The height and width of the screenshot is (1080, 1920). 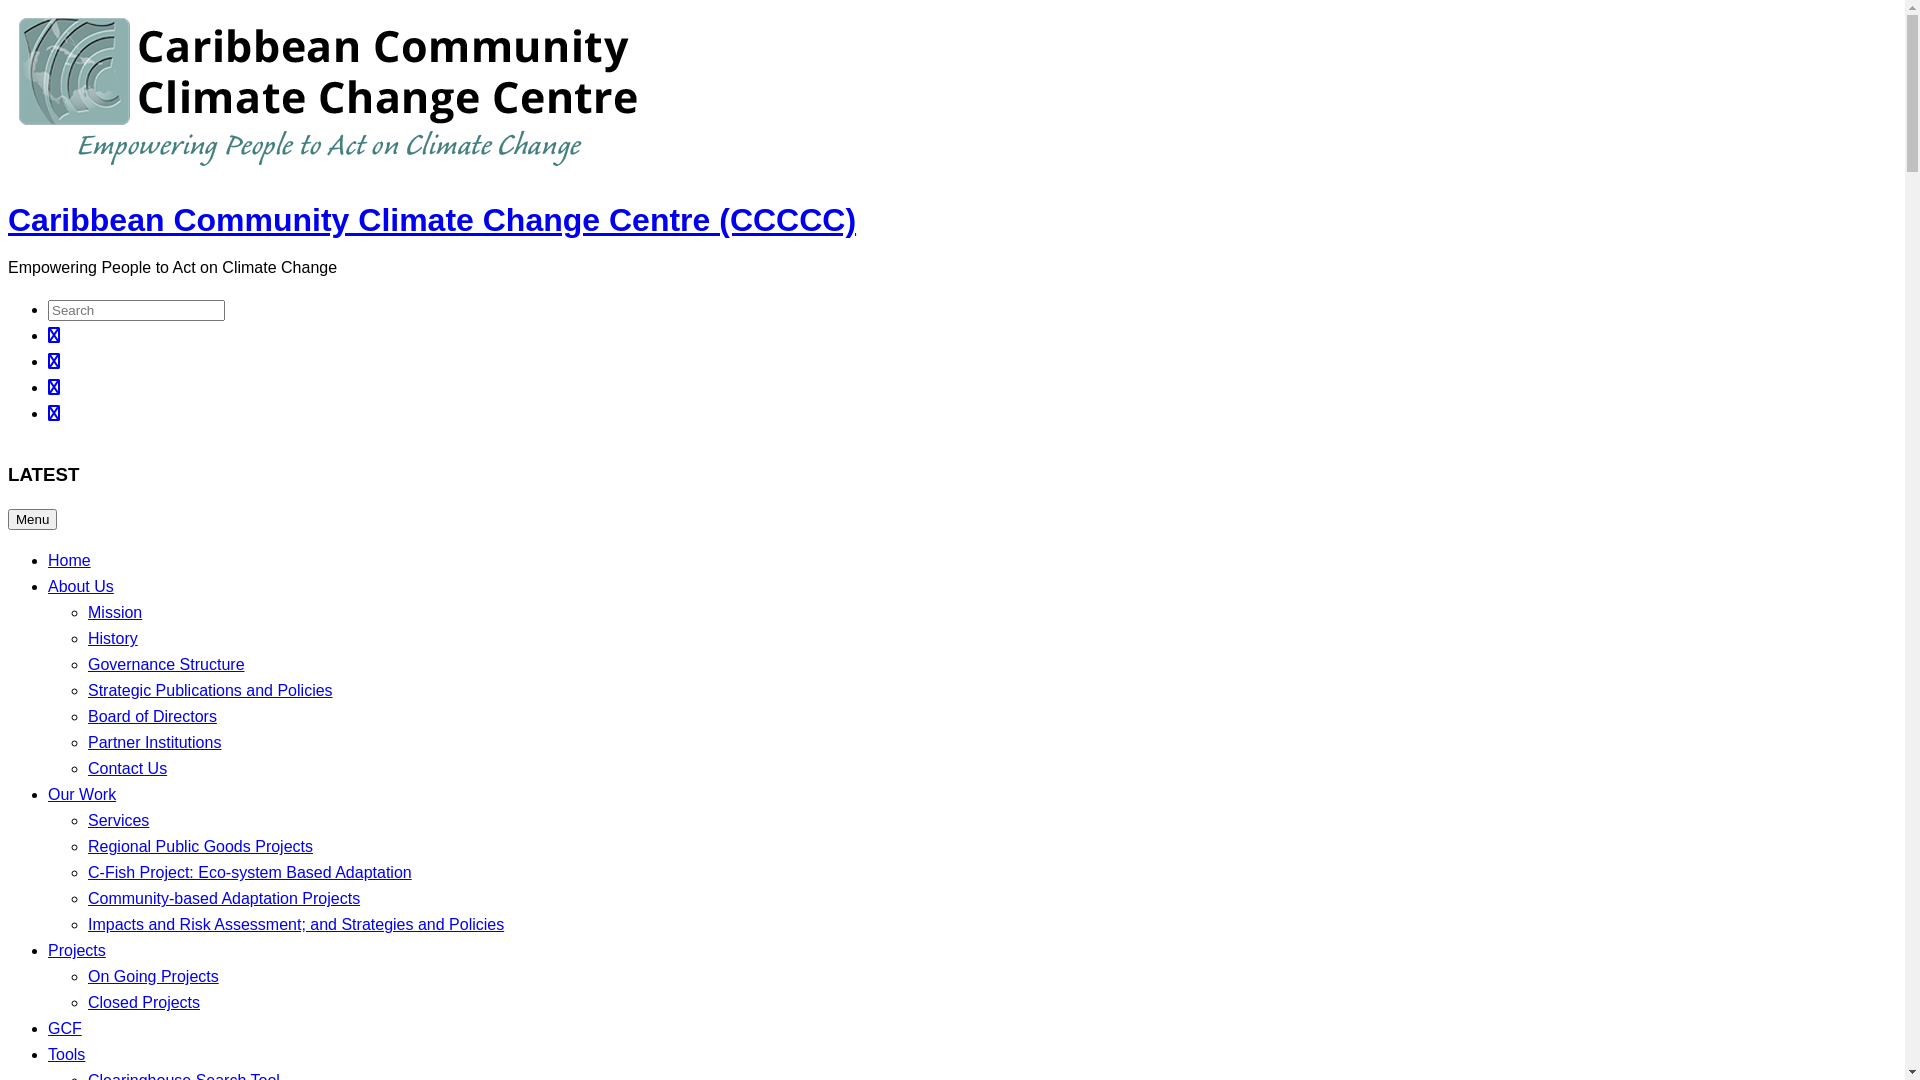 What do you see at coordinates (128, 768) in the screenshot?
I see `Contact Us` at bounding box center [128, 768].